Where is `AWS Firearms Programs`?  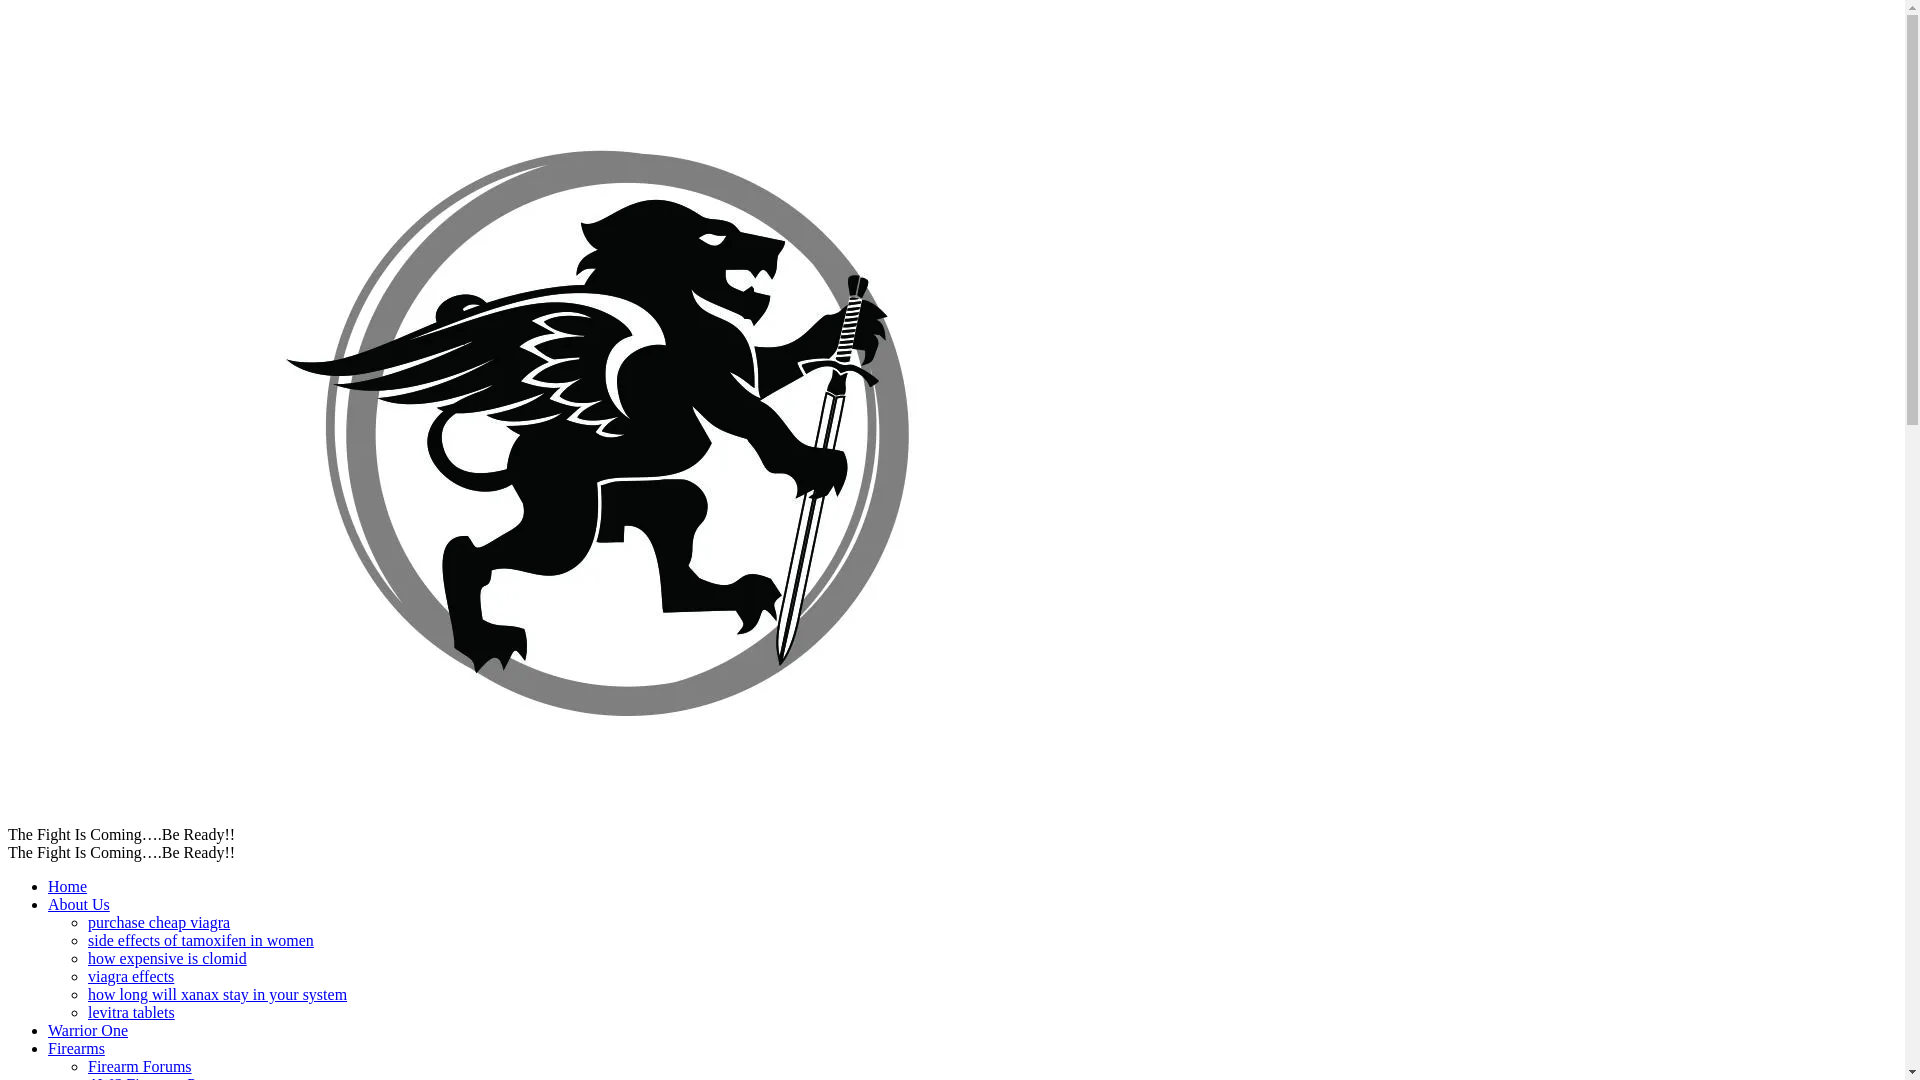 AWS Firearms Programs is located at coordinates (168, 1078).